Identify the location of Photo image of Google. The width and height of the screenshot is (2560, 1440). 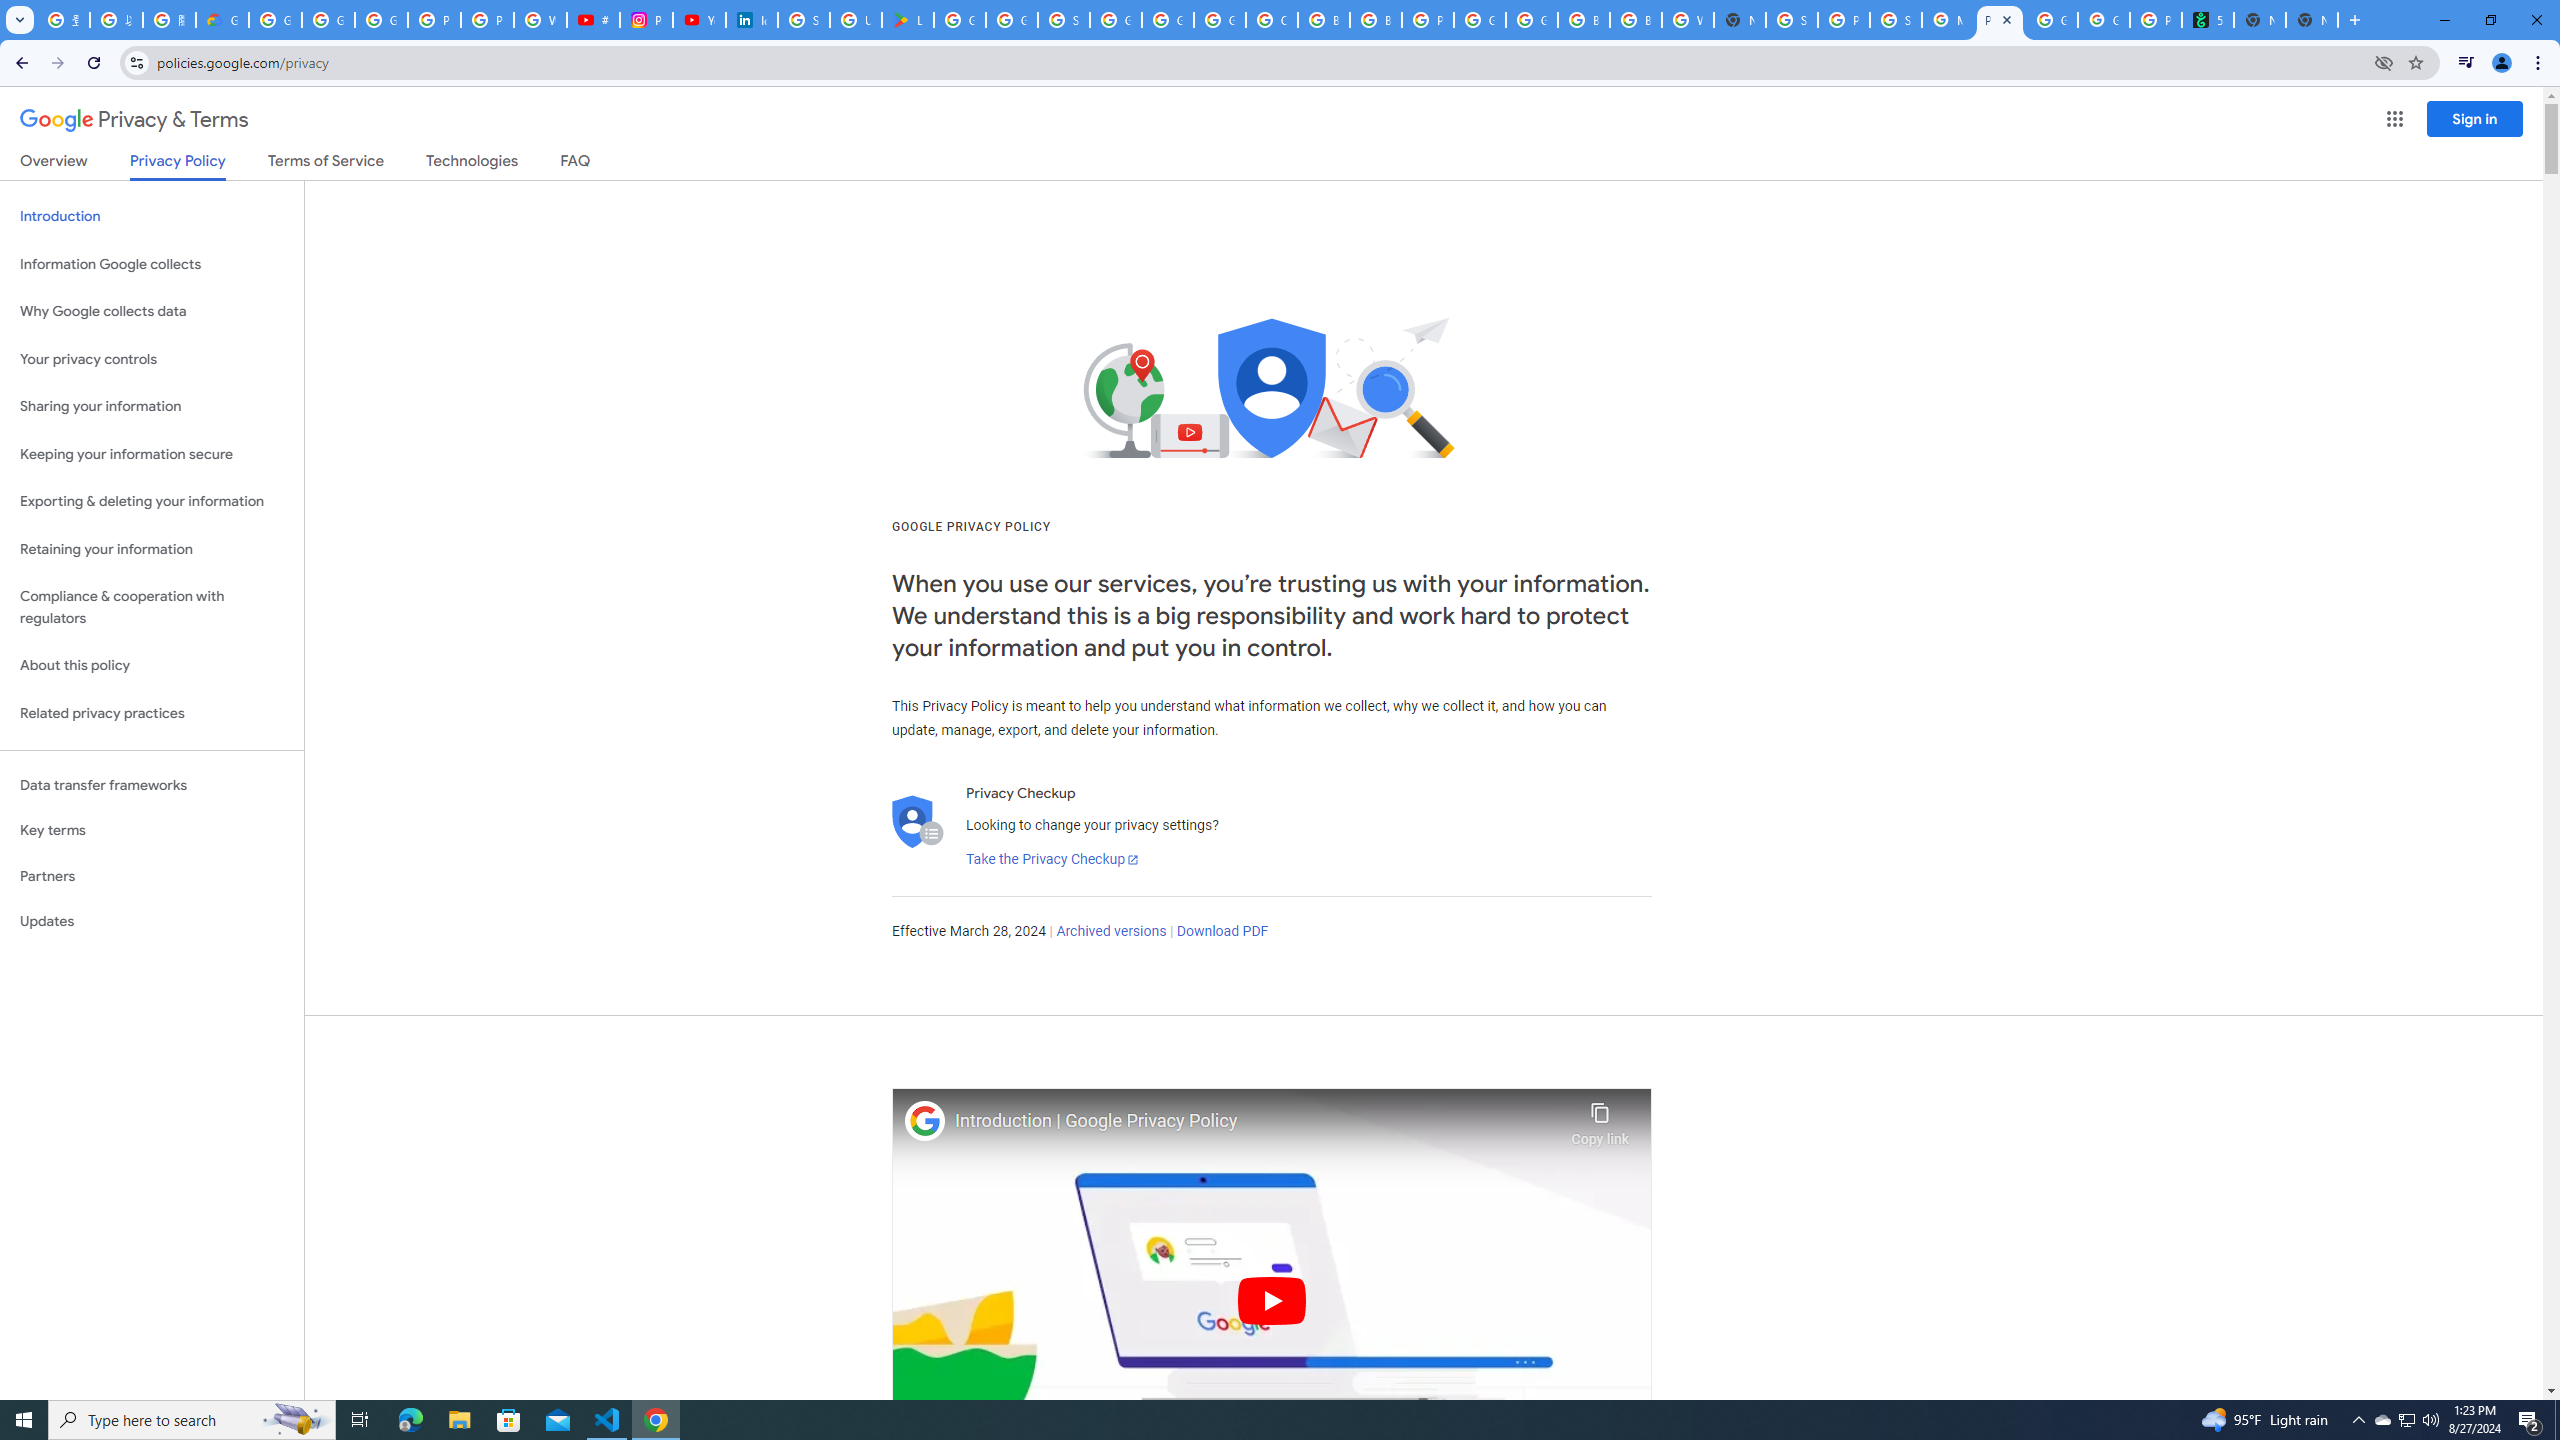
(925, 1120).